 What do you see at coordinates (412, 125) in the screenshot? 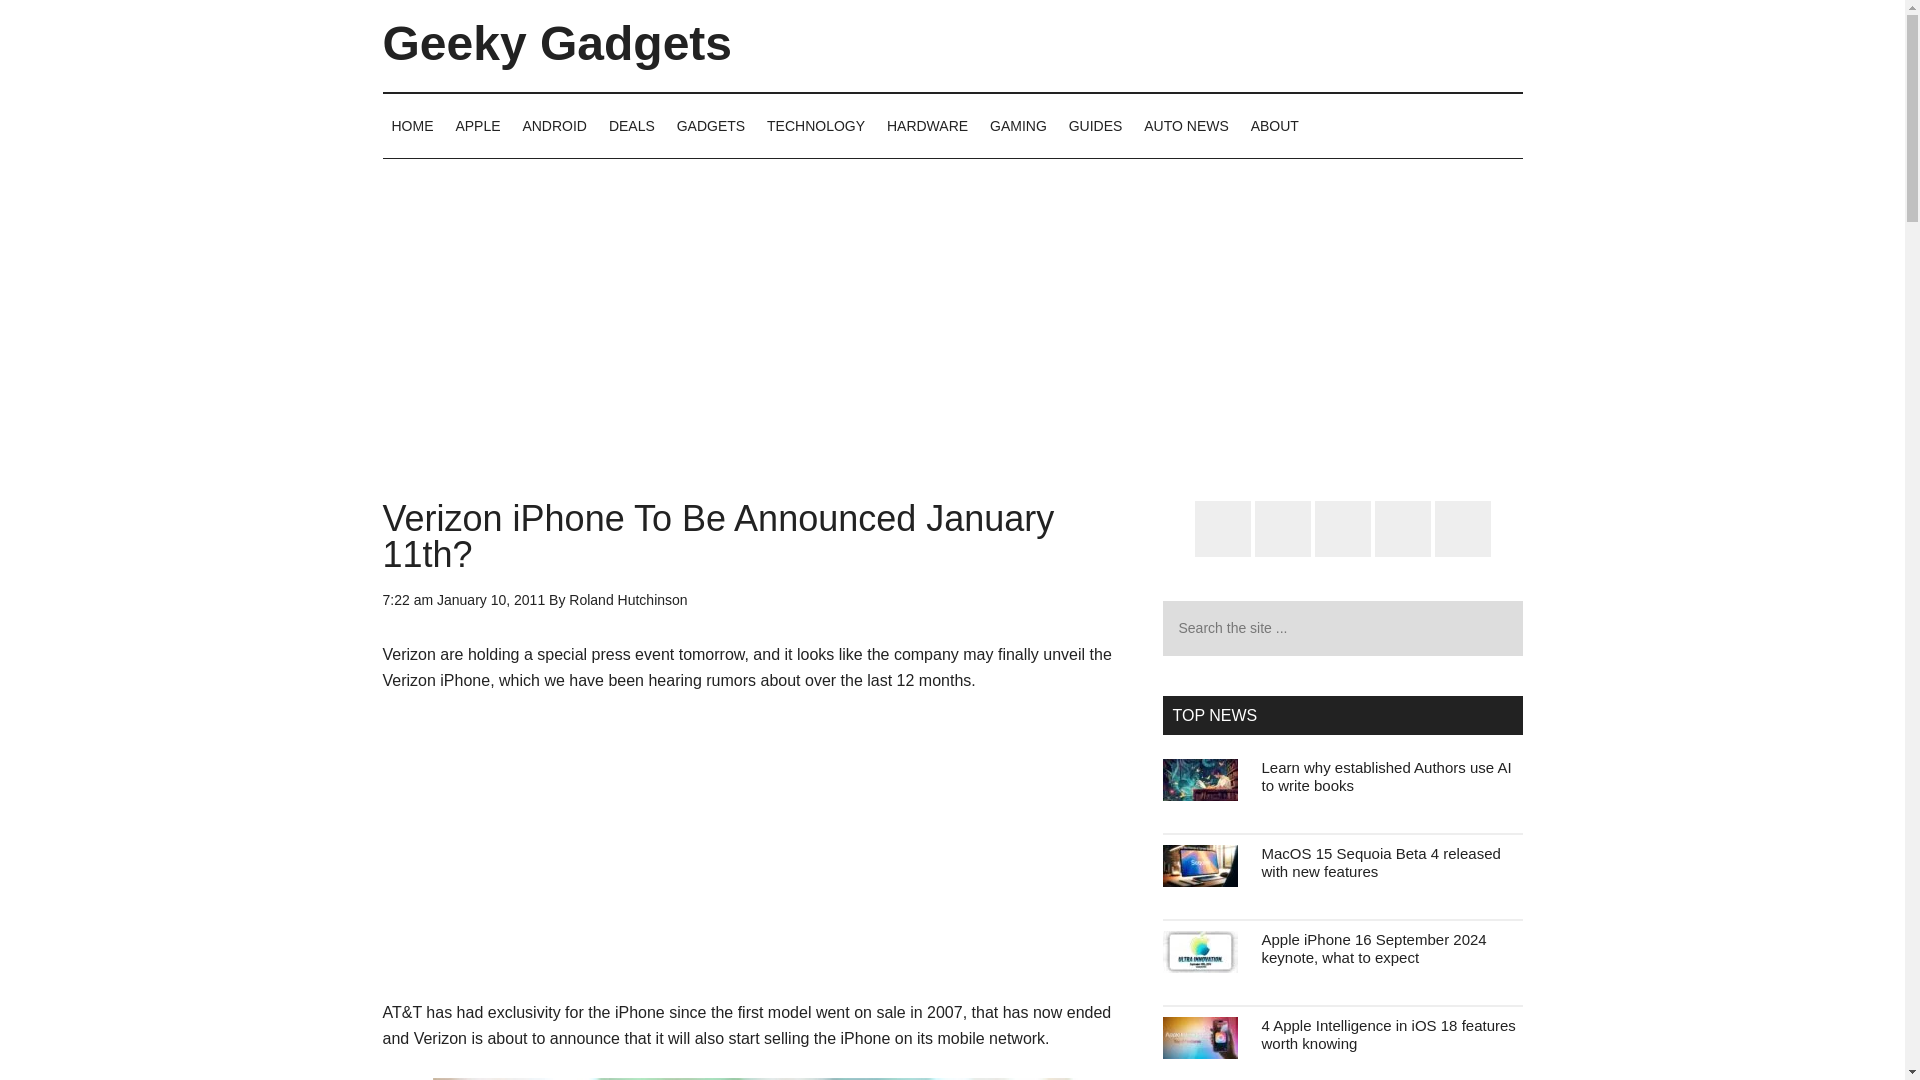
I see `HOME` at bounding box center [412, 125].